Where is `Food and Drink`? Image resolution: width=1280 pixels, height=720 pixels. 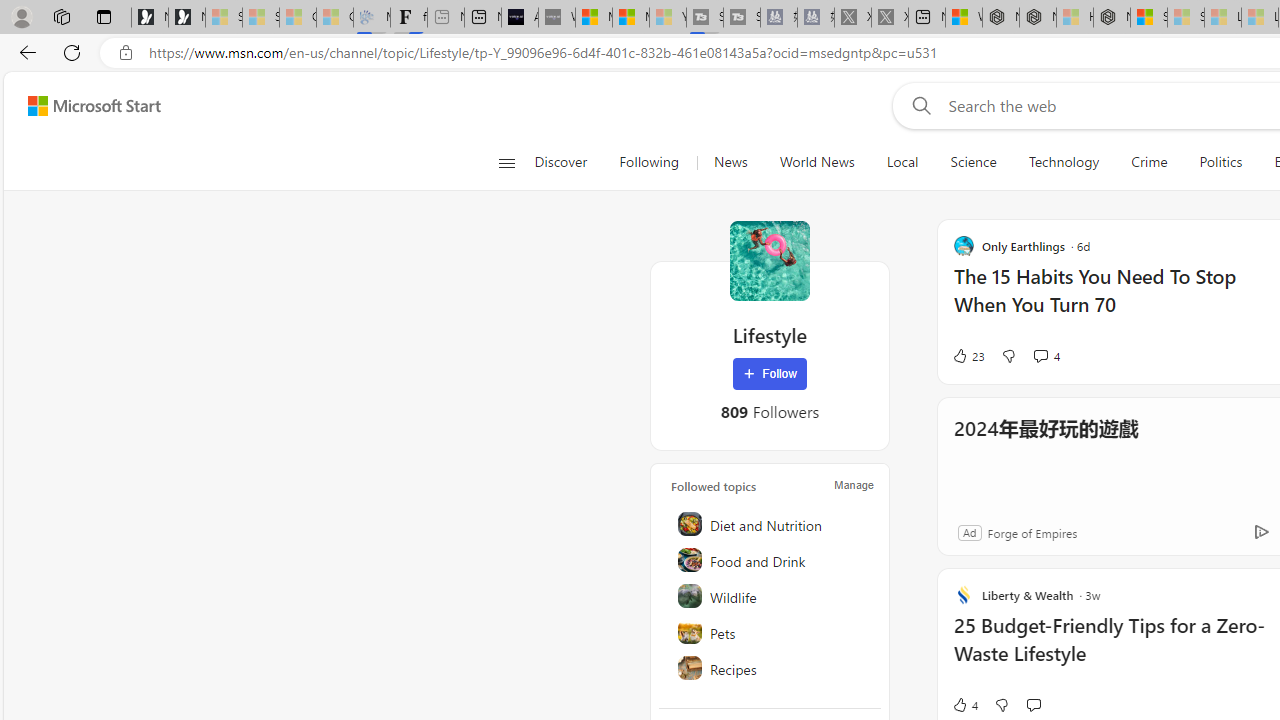 Food and Drink is located at coordinates (771, 560).